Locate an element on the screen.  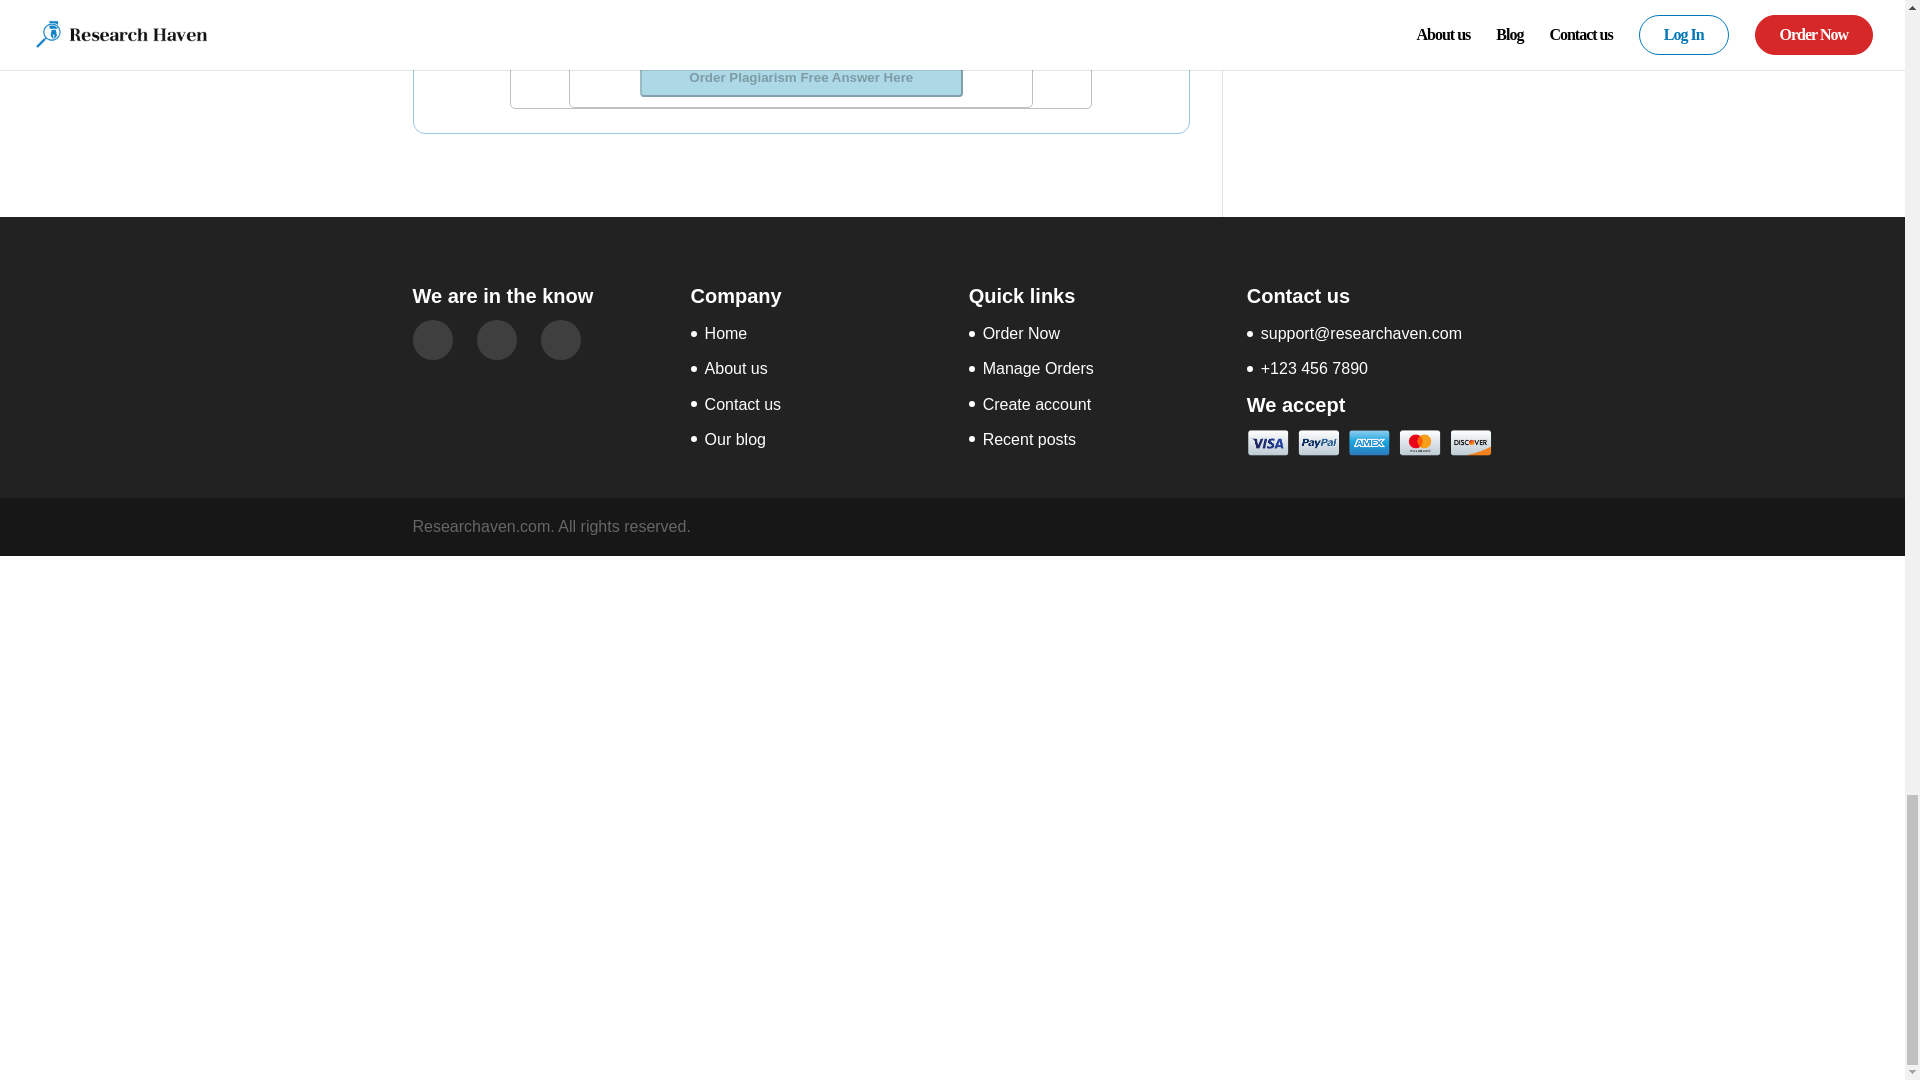
About us is located at coordinates (736, 368).